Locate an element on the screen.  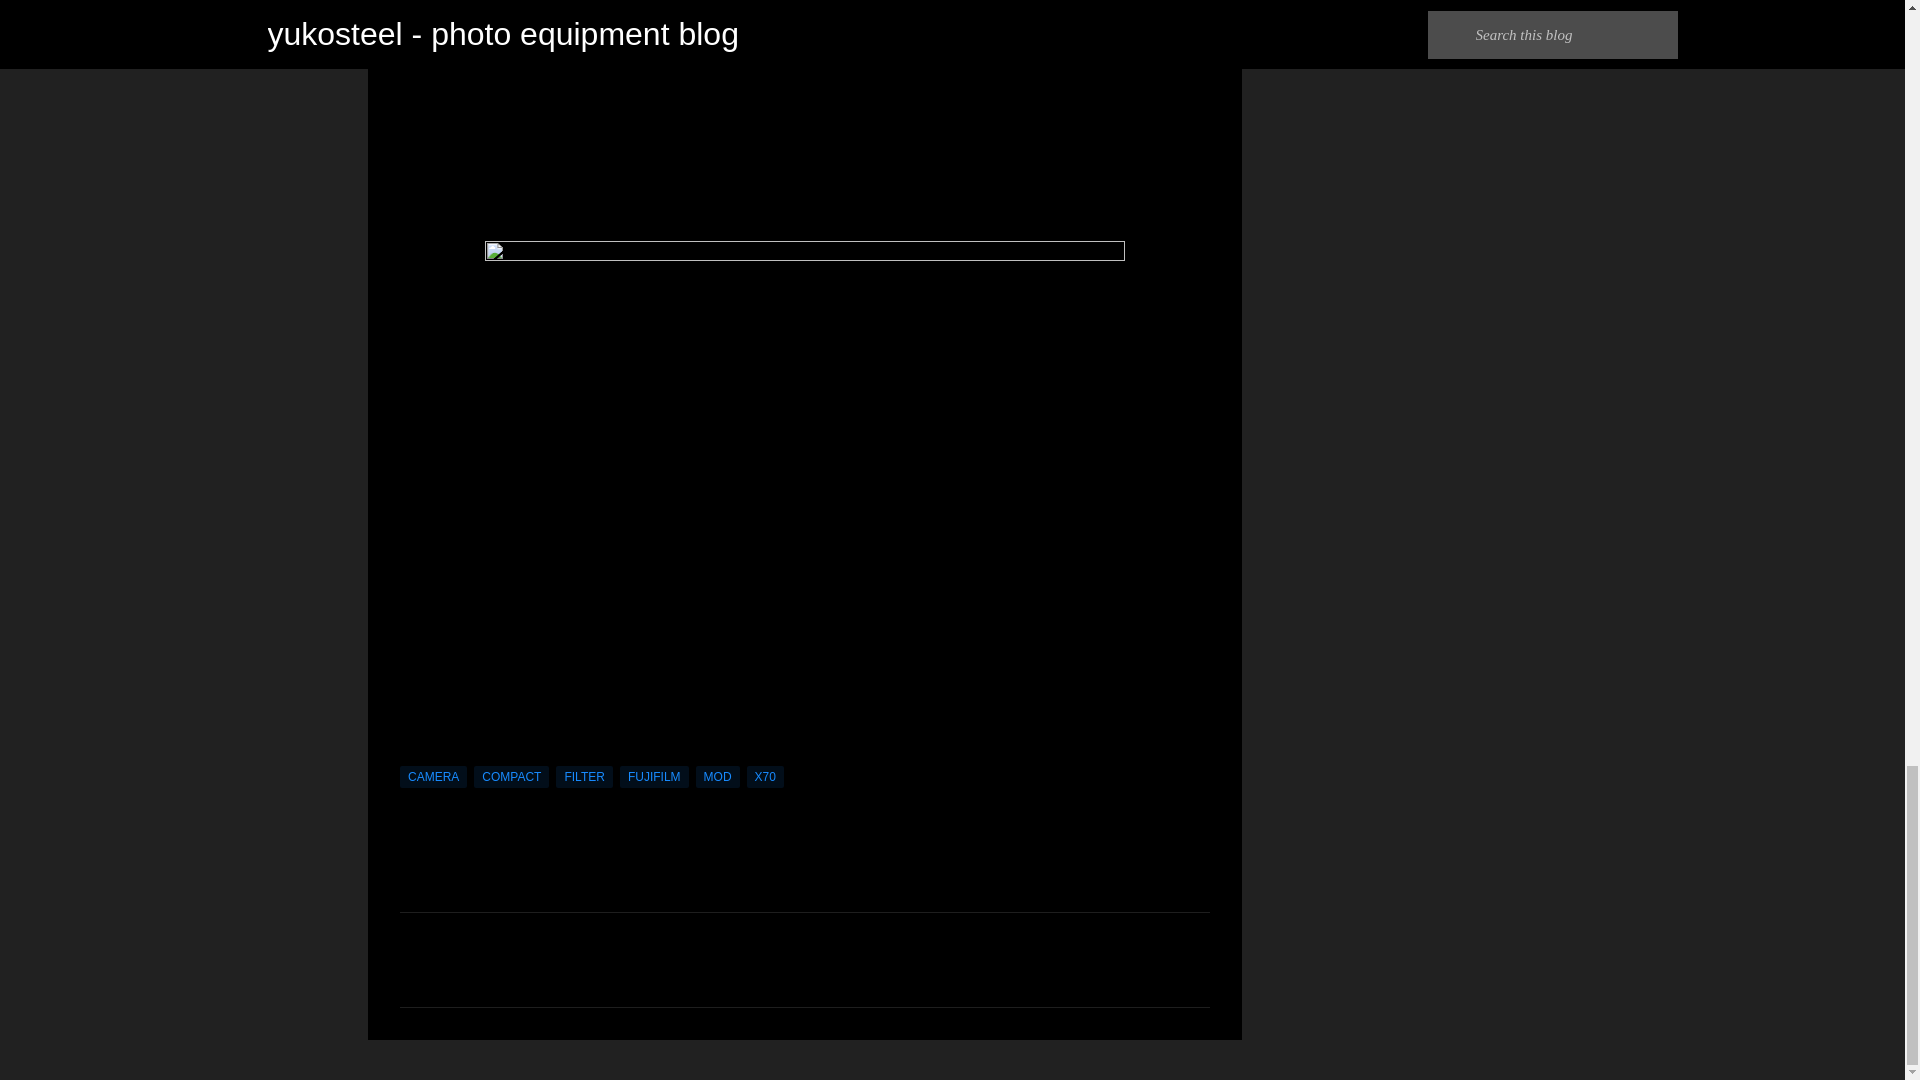
X70 is located at coordinates (764, 776).